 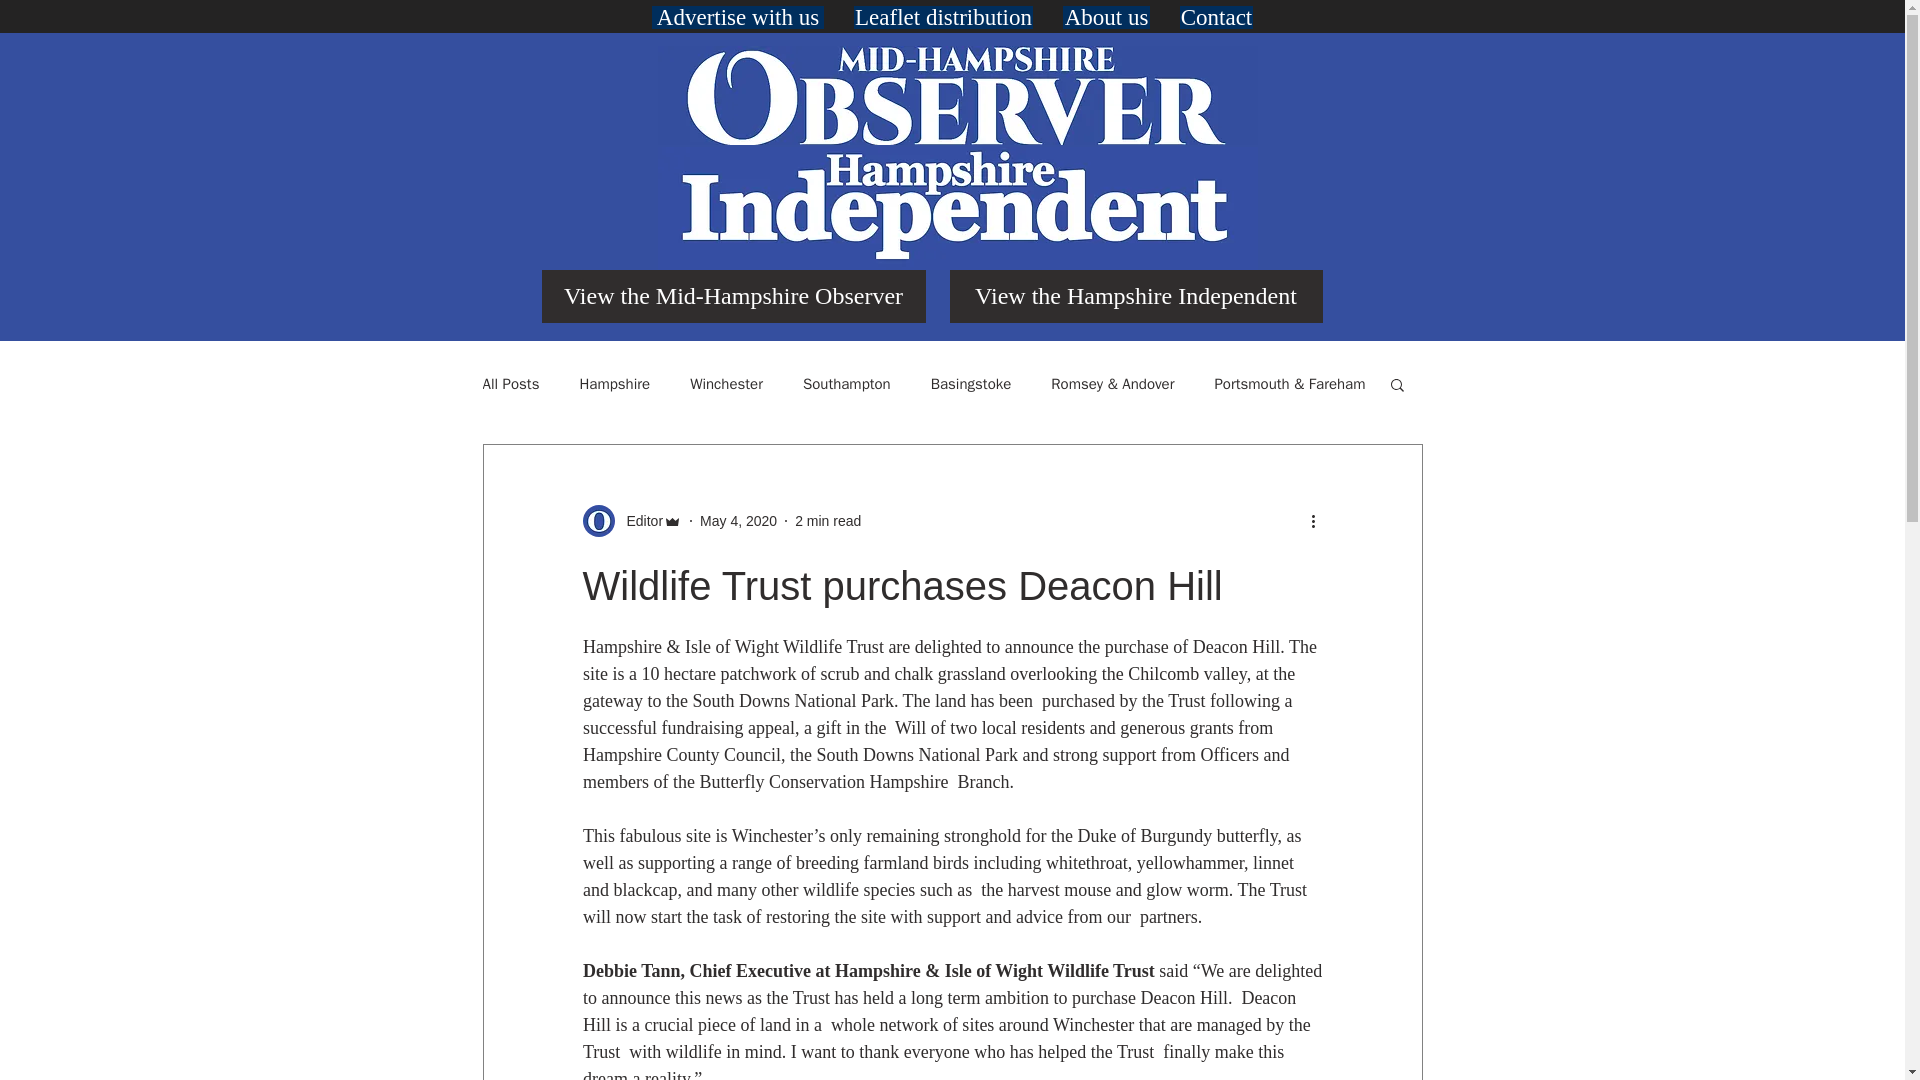 What do you see at coordinates (738, 18) in the screenshot?
I see `Advertise with us` at bounding box center [738, 18].